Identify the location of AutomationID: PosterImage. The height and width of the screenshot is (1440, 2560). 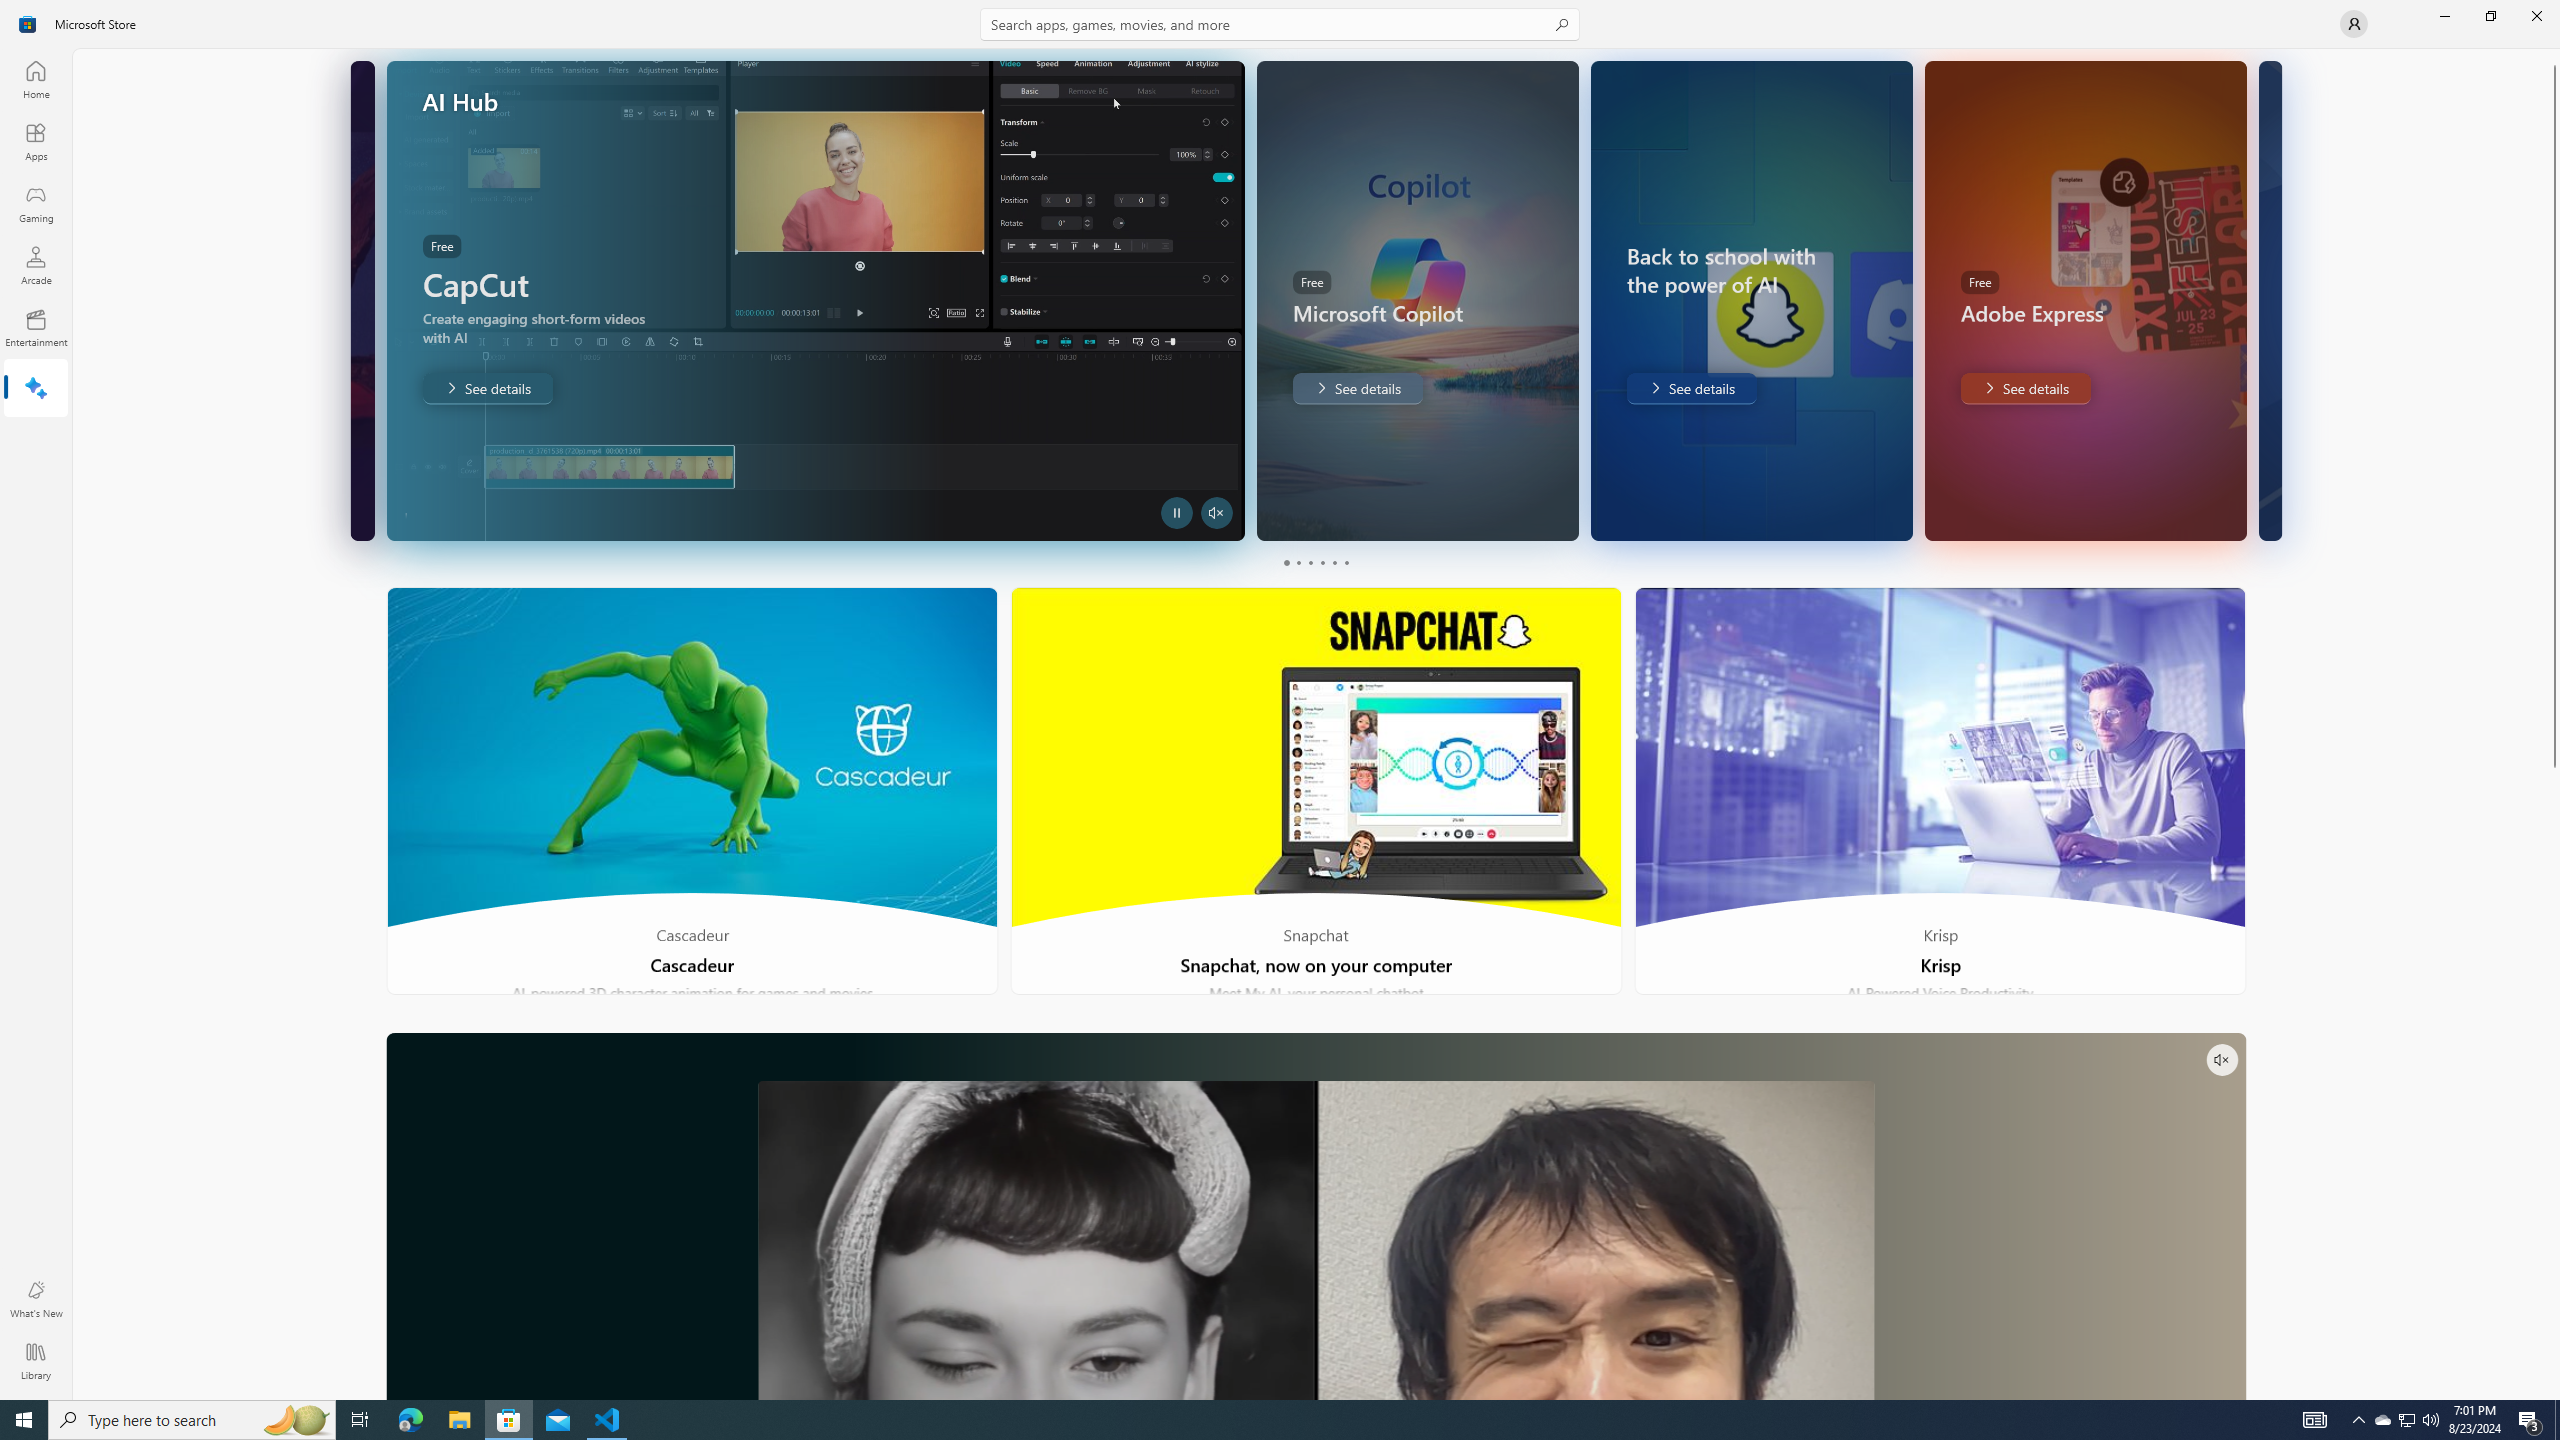
(1315, 1240).